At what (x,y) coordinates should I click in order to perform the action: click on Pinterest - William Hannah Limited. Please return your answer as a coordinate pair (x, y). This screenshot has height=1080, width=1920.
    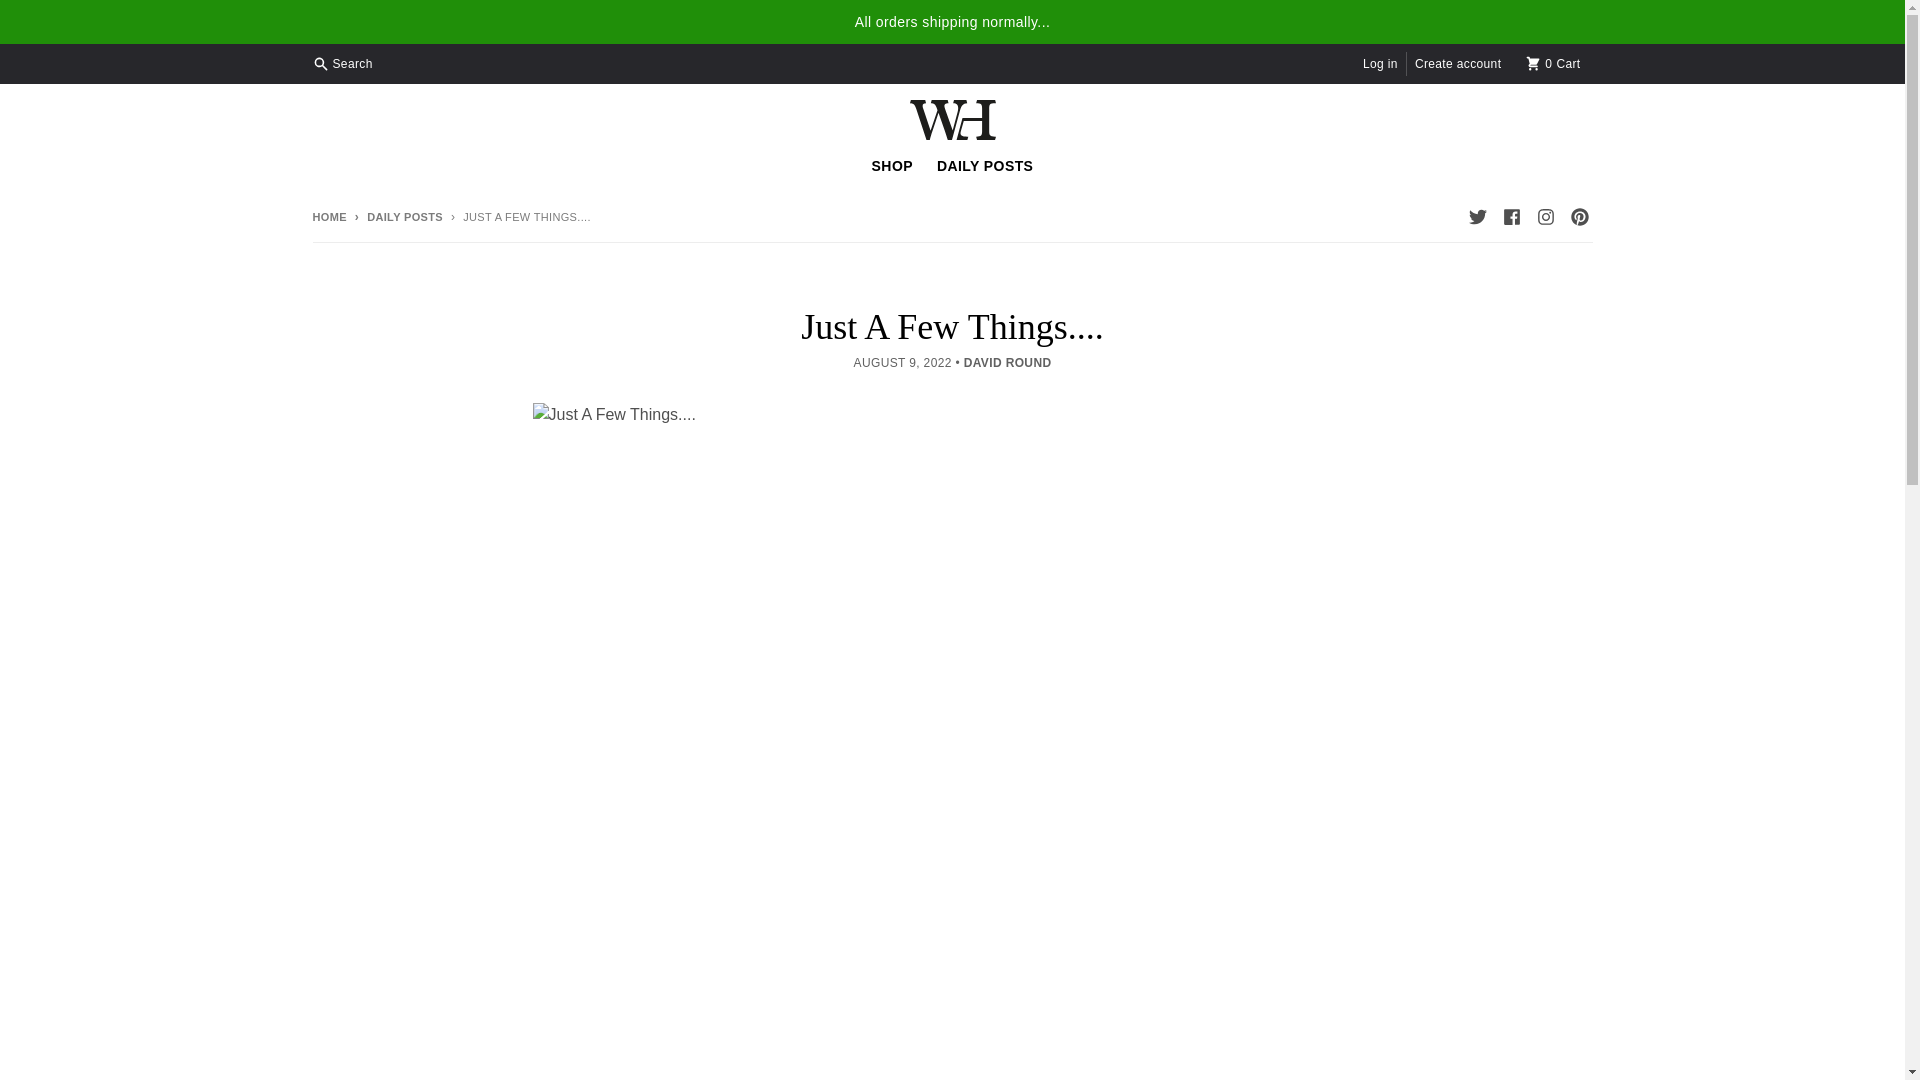
    Looking at the image, I should click on (1380, 63).